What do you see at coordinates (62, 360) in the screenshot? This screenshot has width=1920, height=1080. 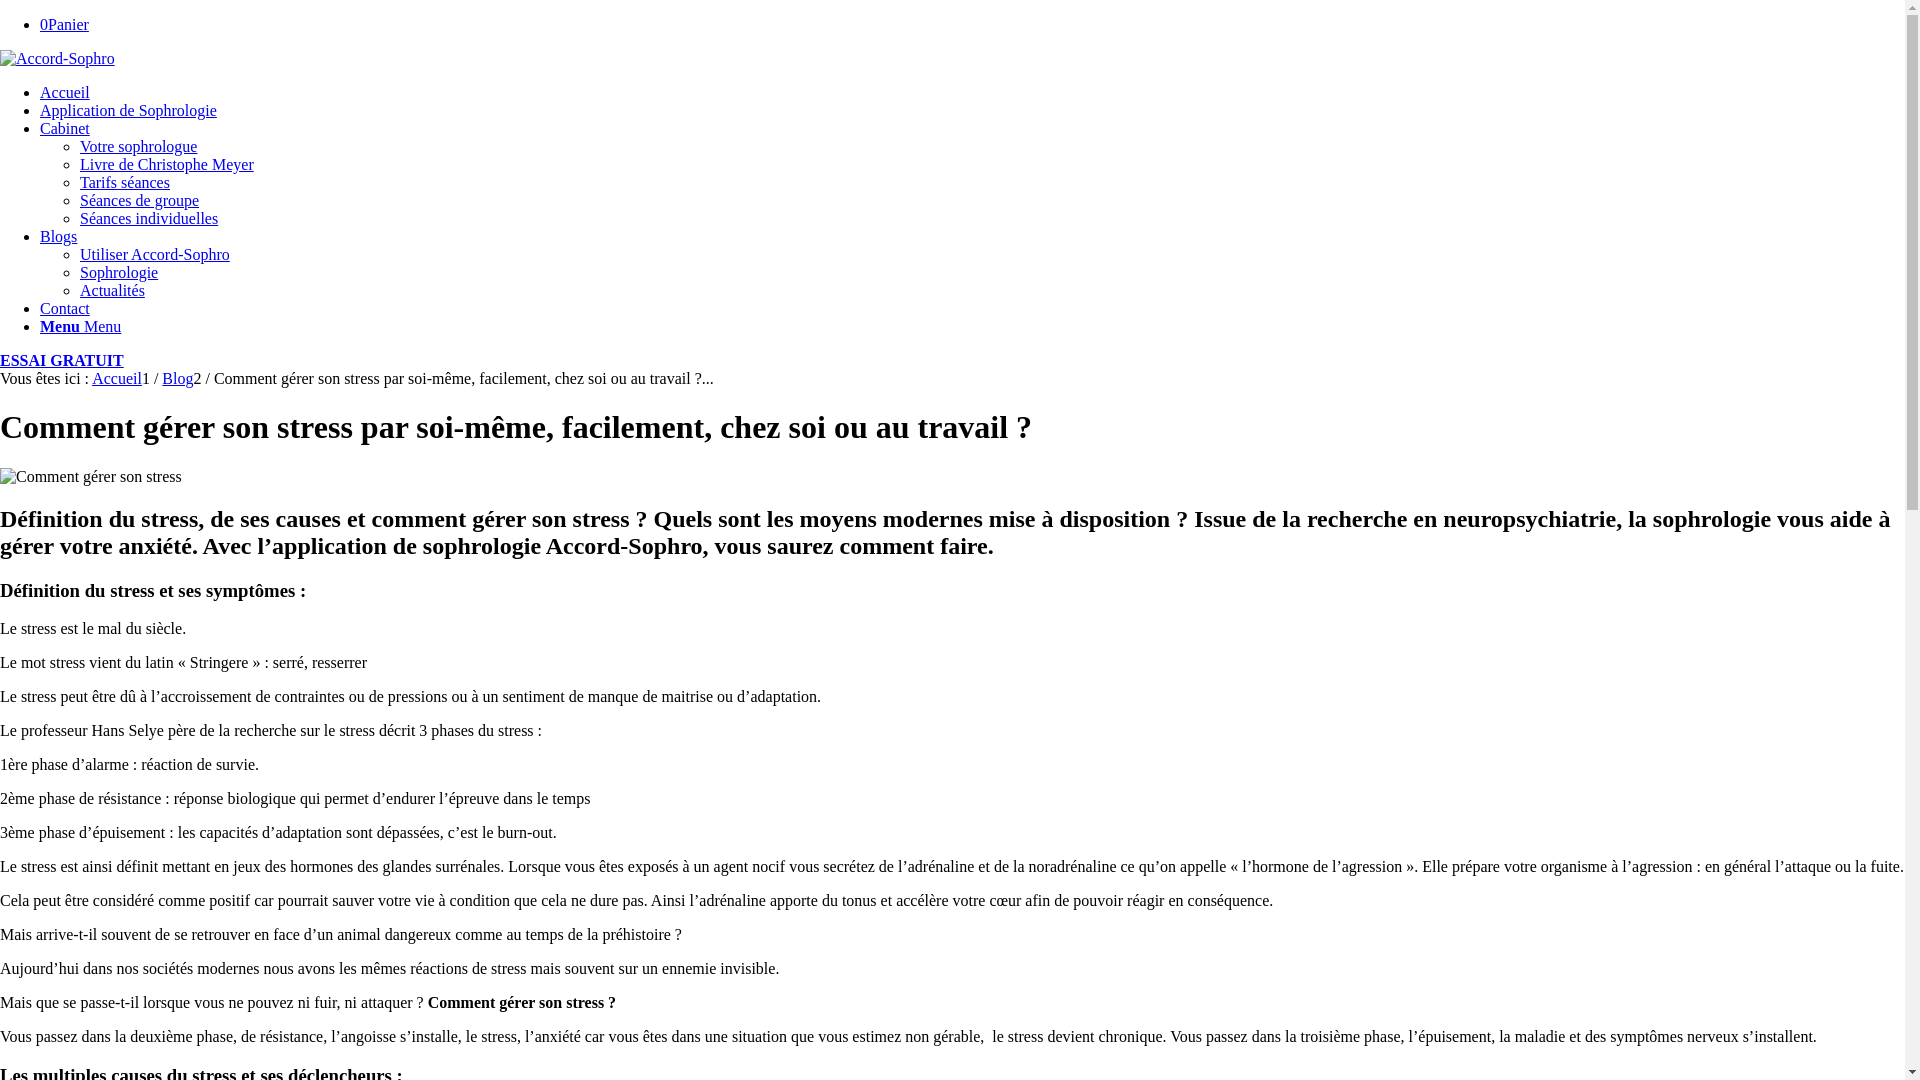 I see `ESSAI GRATUIT` at bounding box center [62, 360].